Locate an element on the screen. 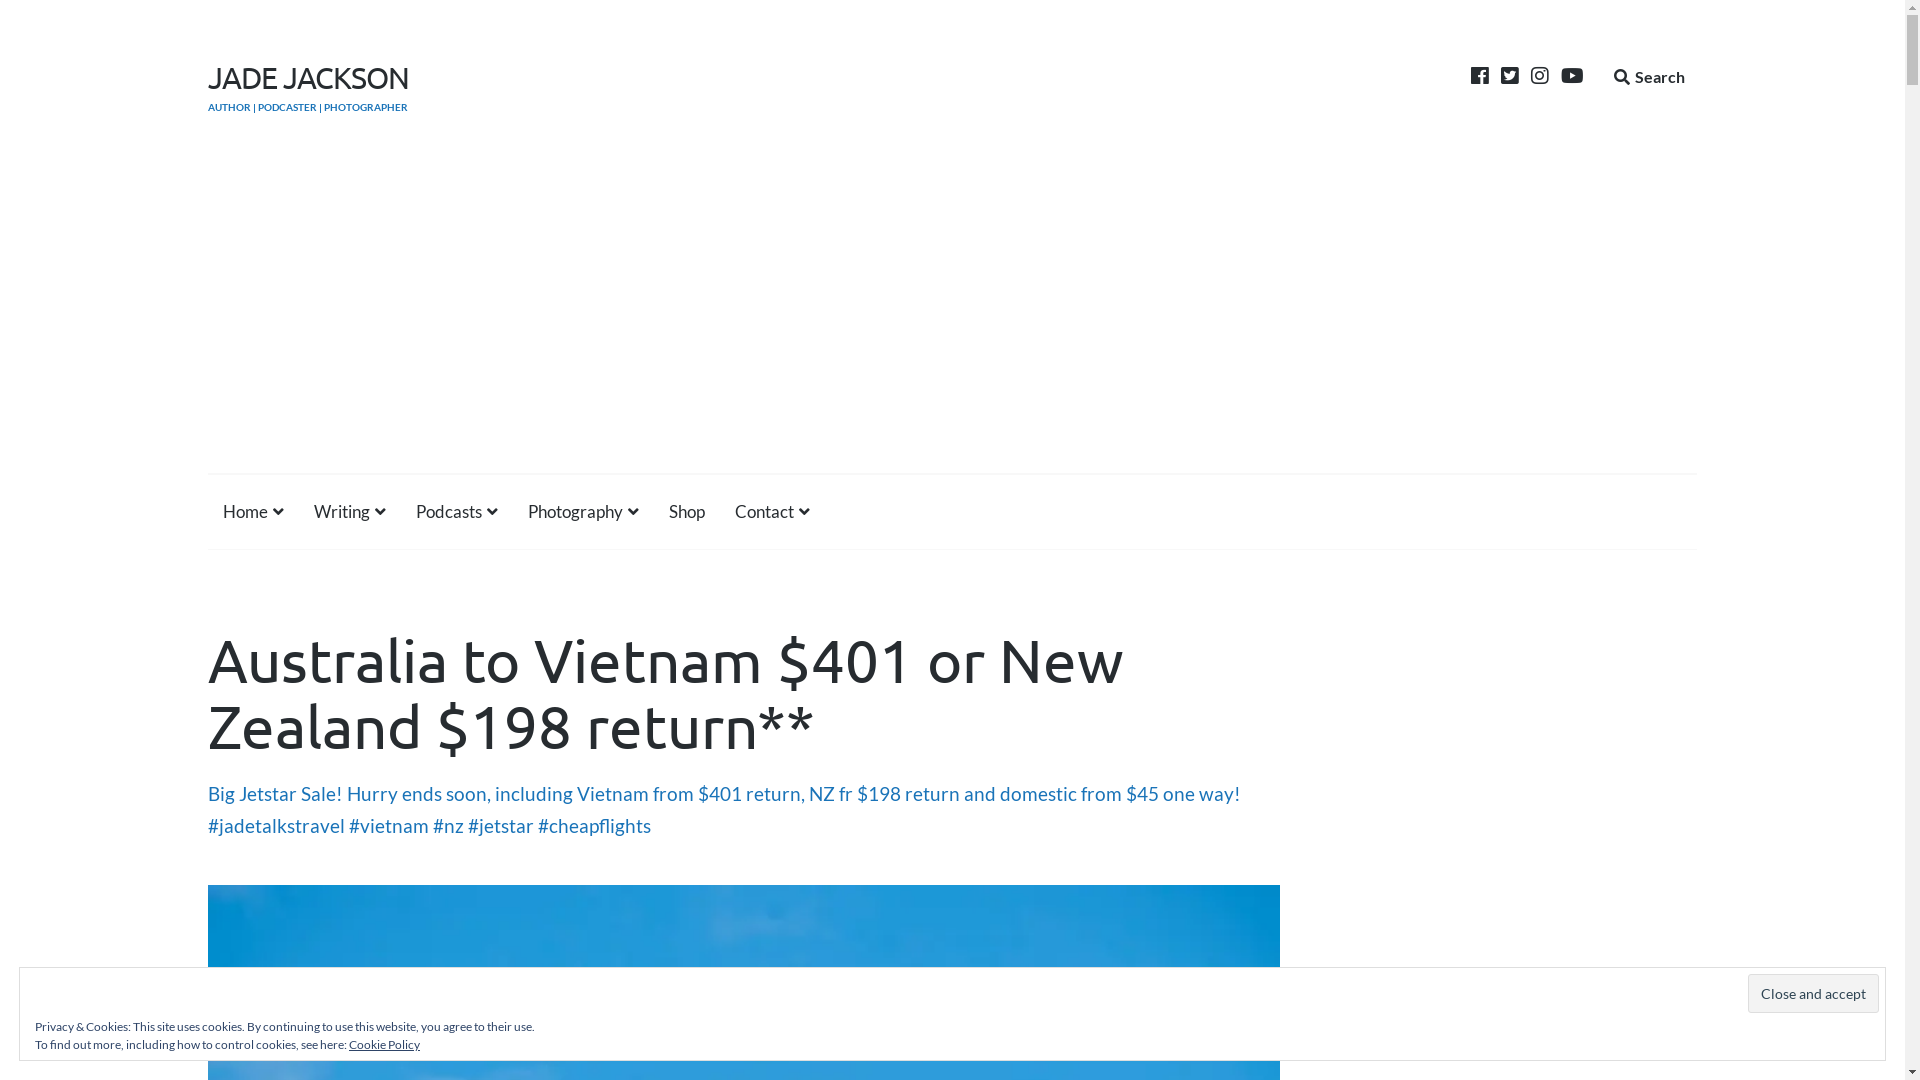 The width and height of the screenshot is (1920, 1080). Close and accept is located at coordinates (1814, 994).